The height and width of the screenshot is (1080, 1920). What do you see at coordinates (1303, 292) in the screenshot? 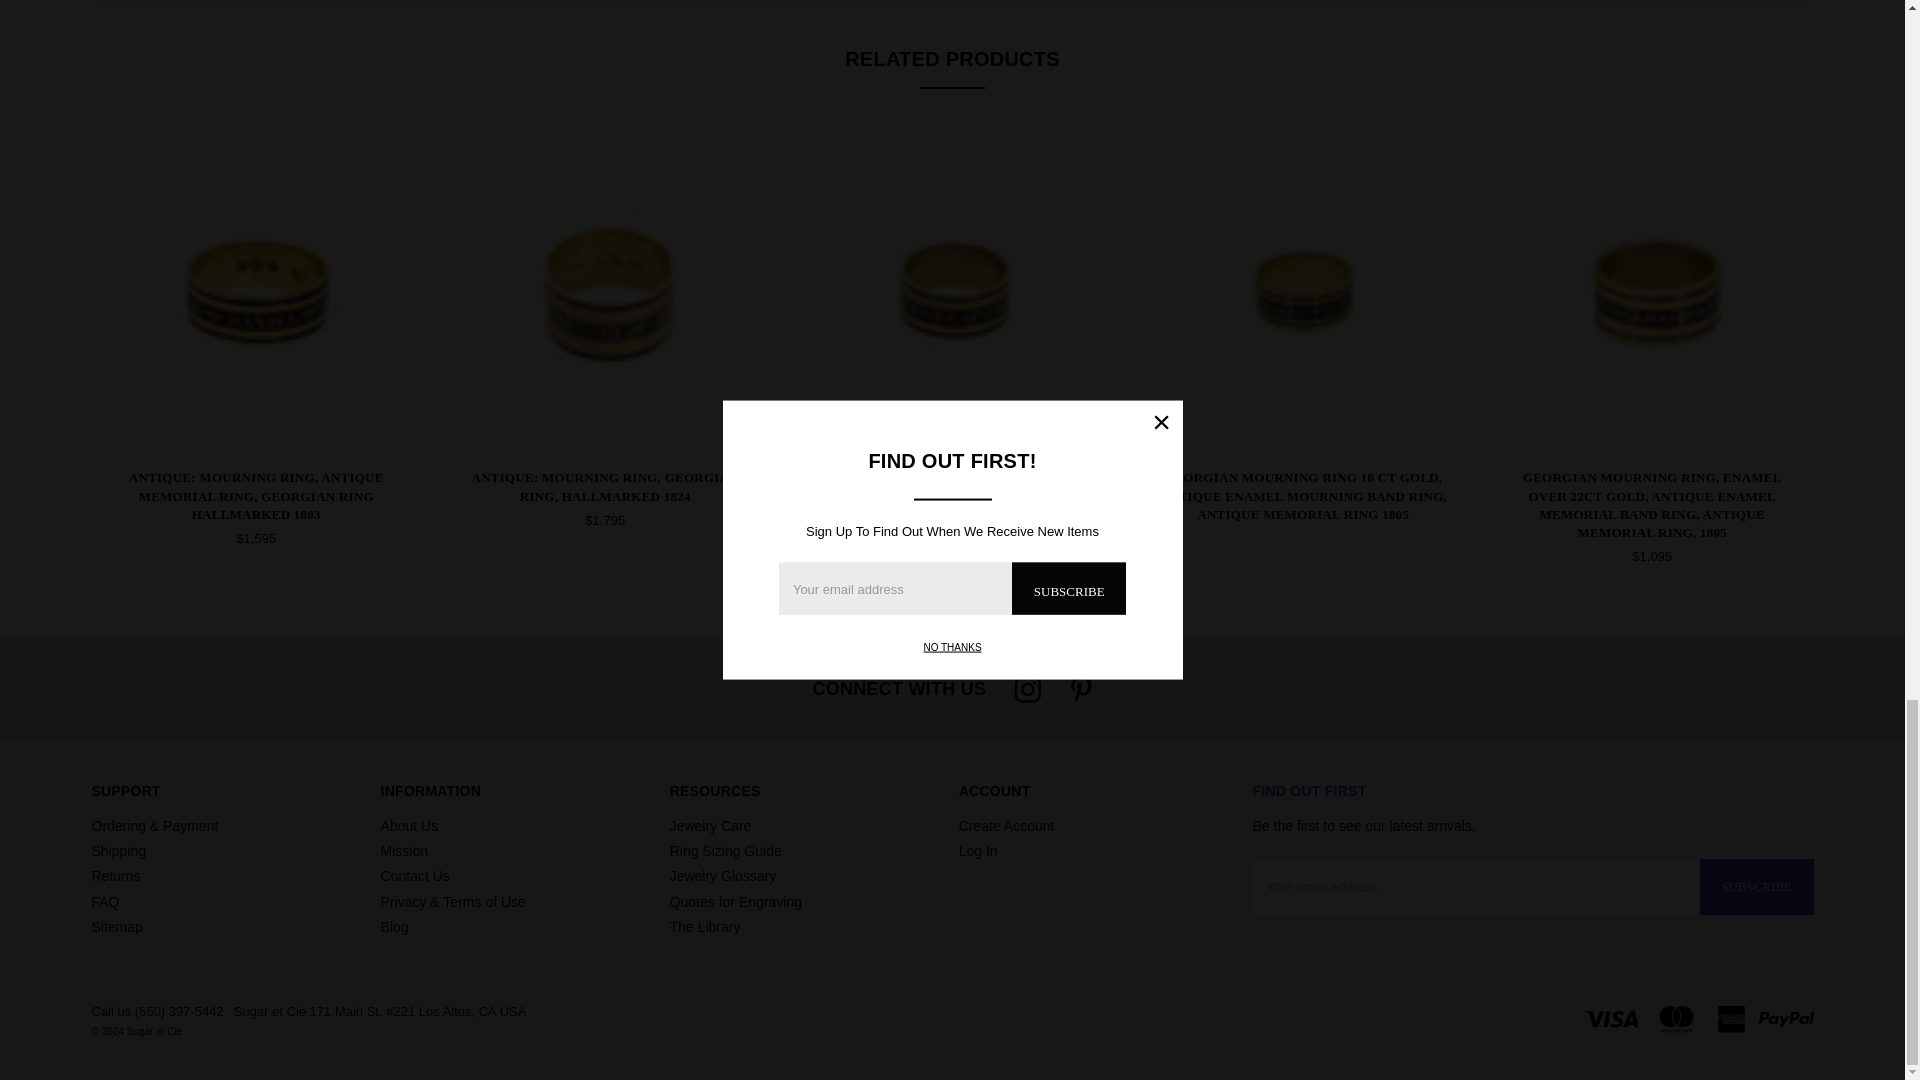
I see `Georgian mourning ring band in black enamel and 18 ct gold` at bounding box center [1303, 292].